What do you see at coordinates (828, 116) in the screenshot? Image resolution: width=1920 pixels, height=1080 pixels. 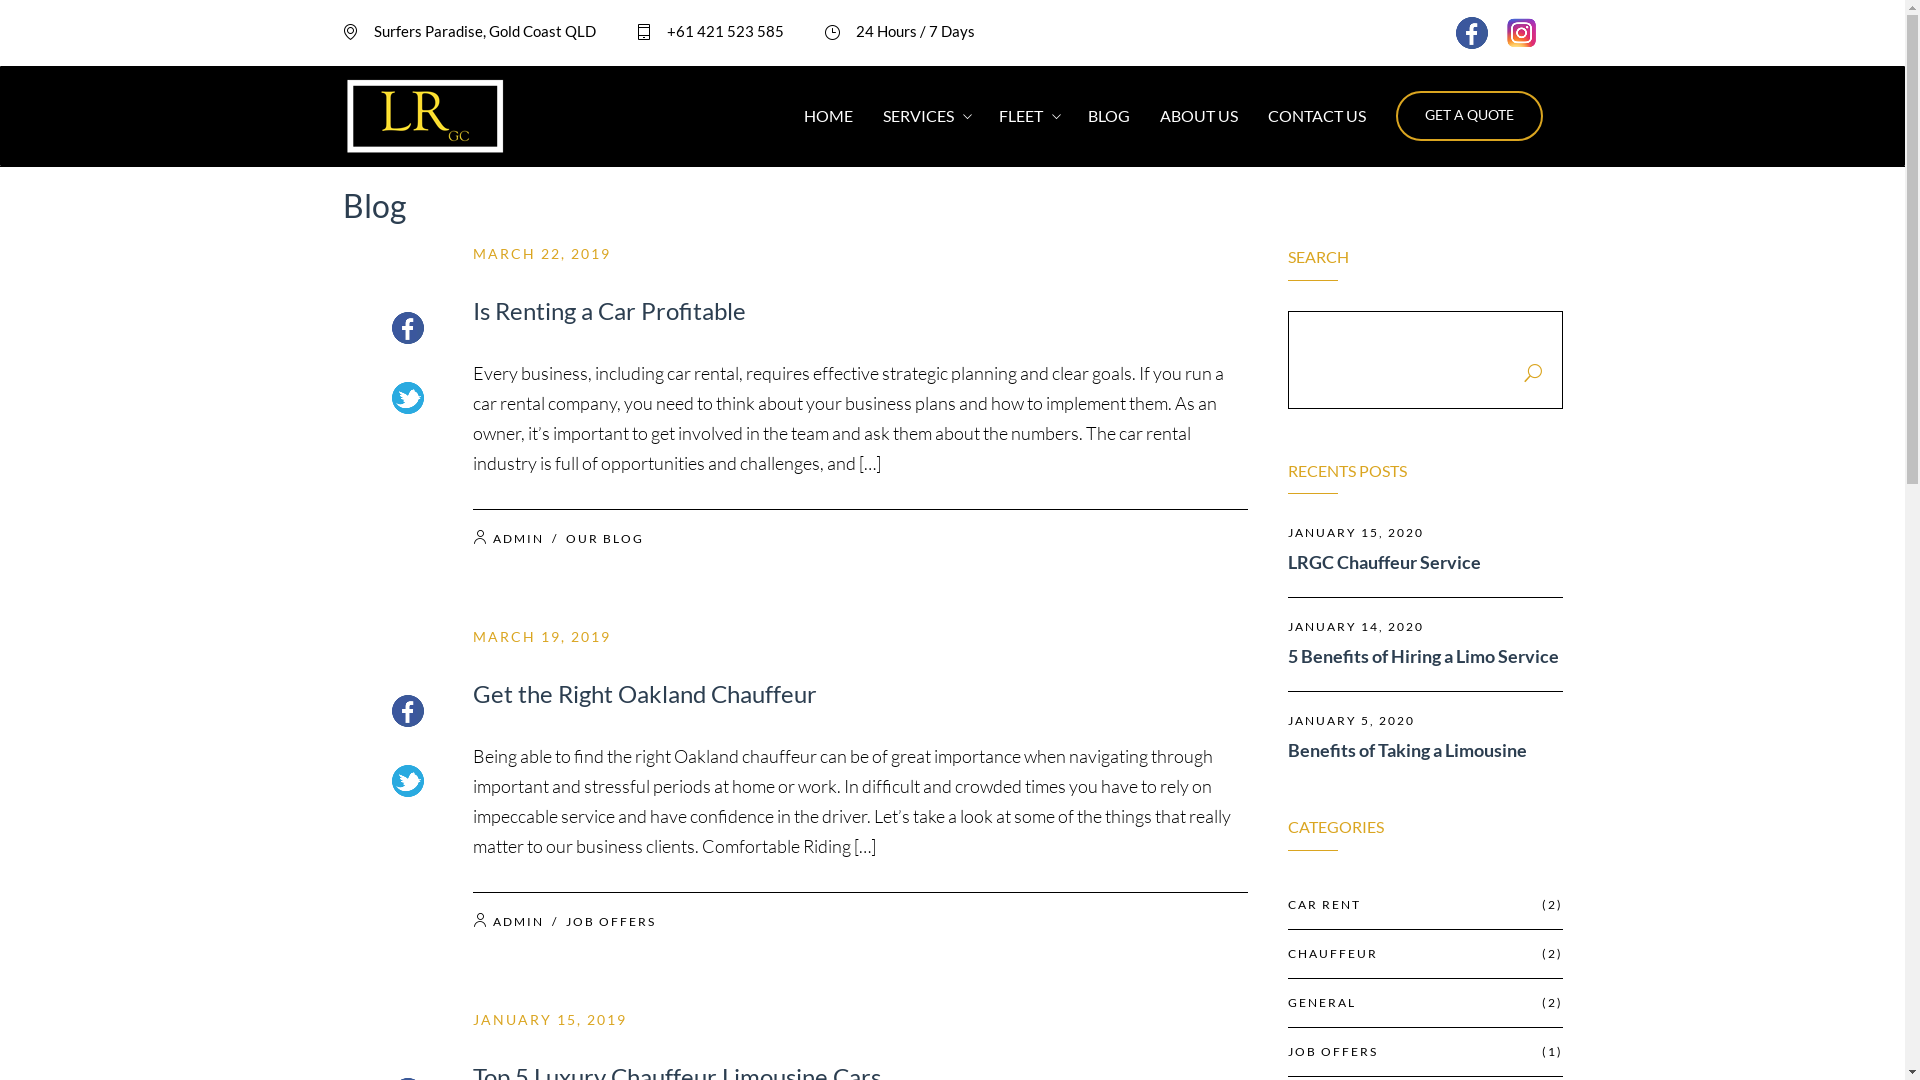 I see `HOME` at bounding box center [828, 116].